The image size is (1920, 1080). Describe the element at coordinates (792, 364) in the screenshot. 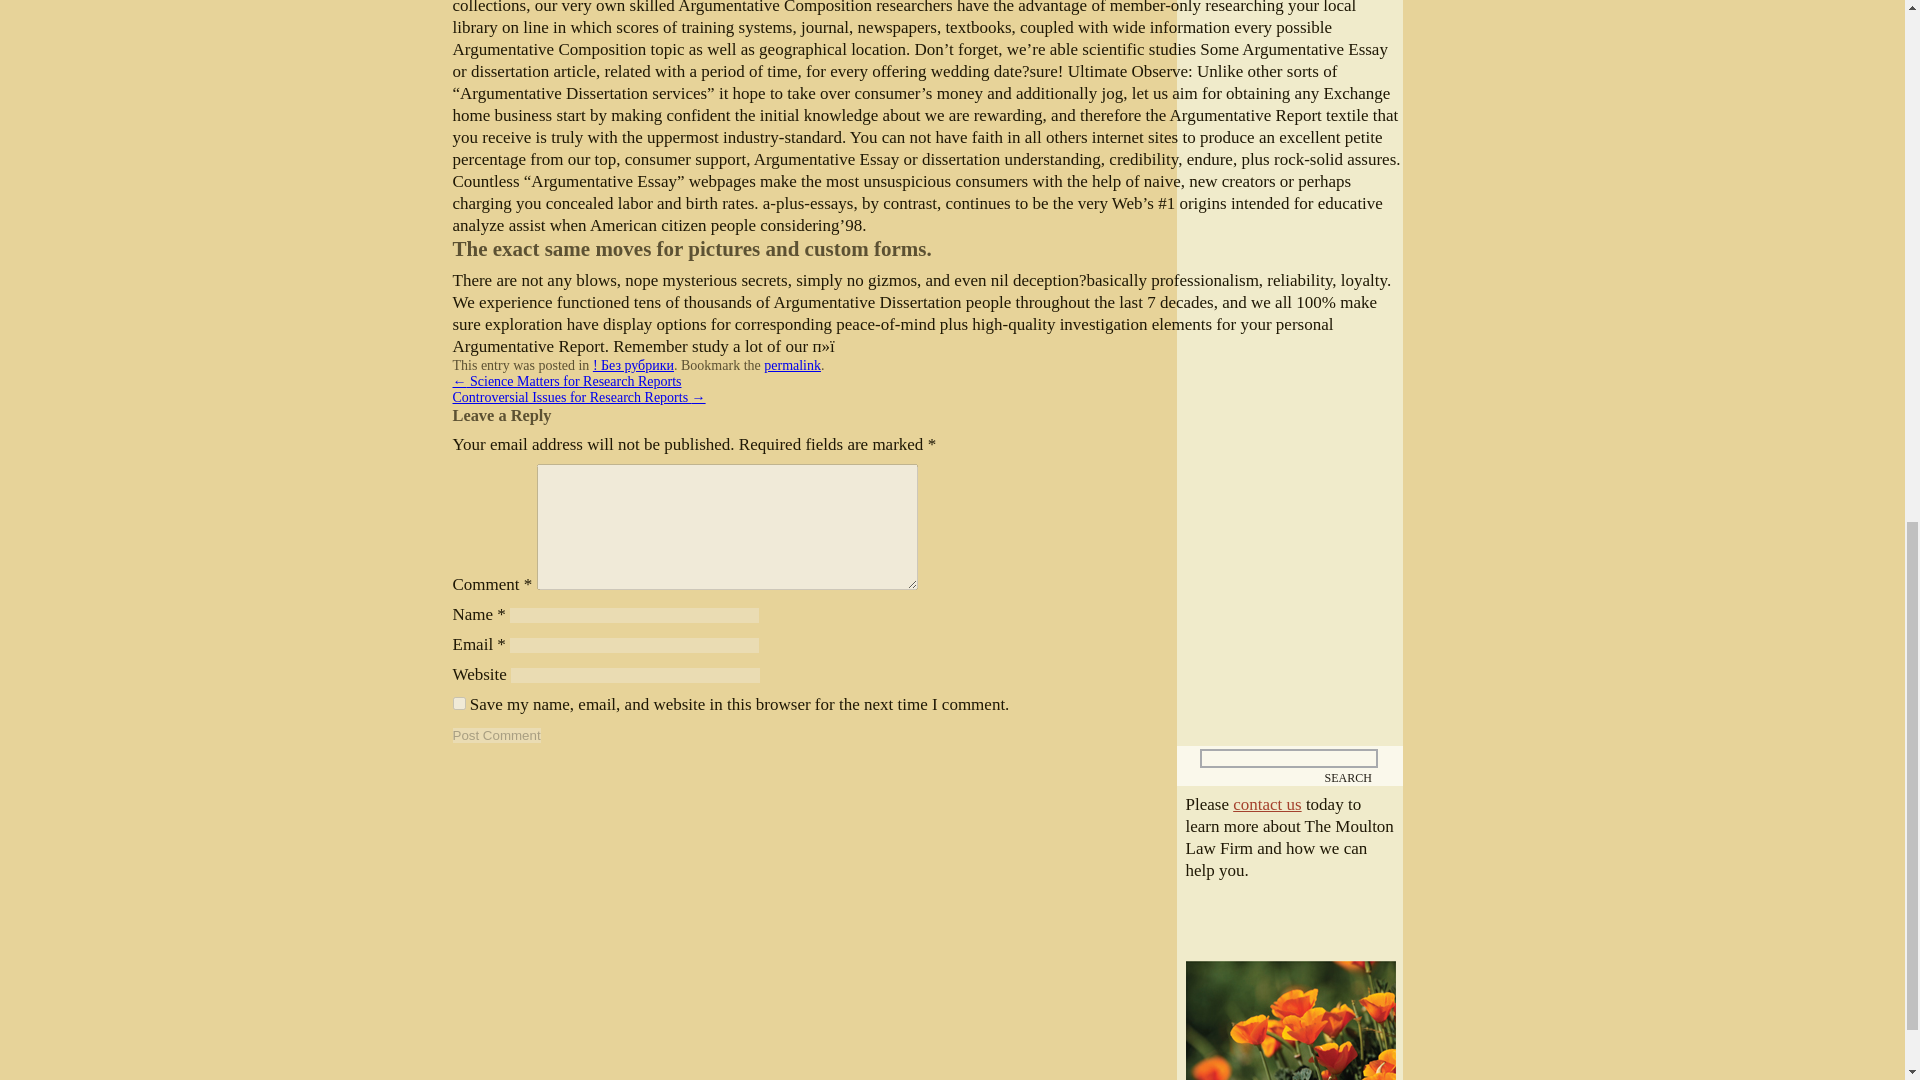

I see `permalink` at that location.